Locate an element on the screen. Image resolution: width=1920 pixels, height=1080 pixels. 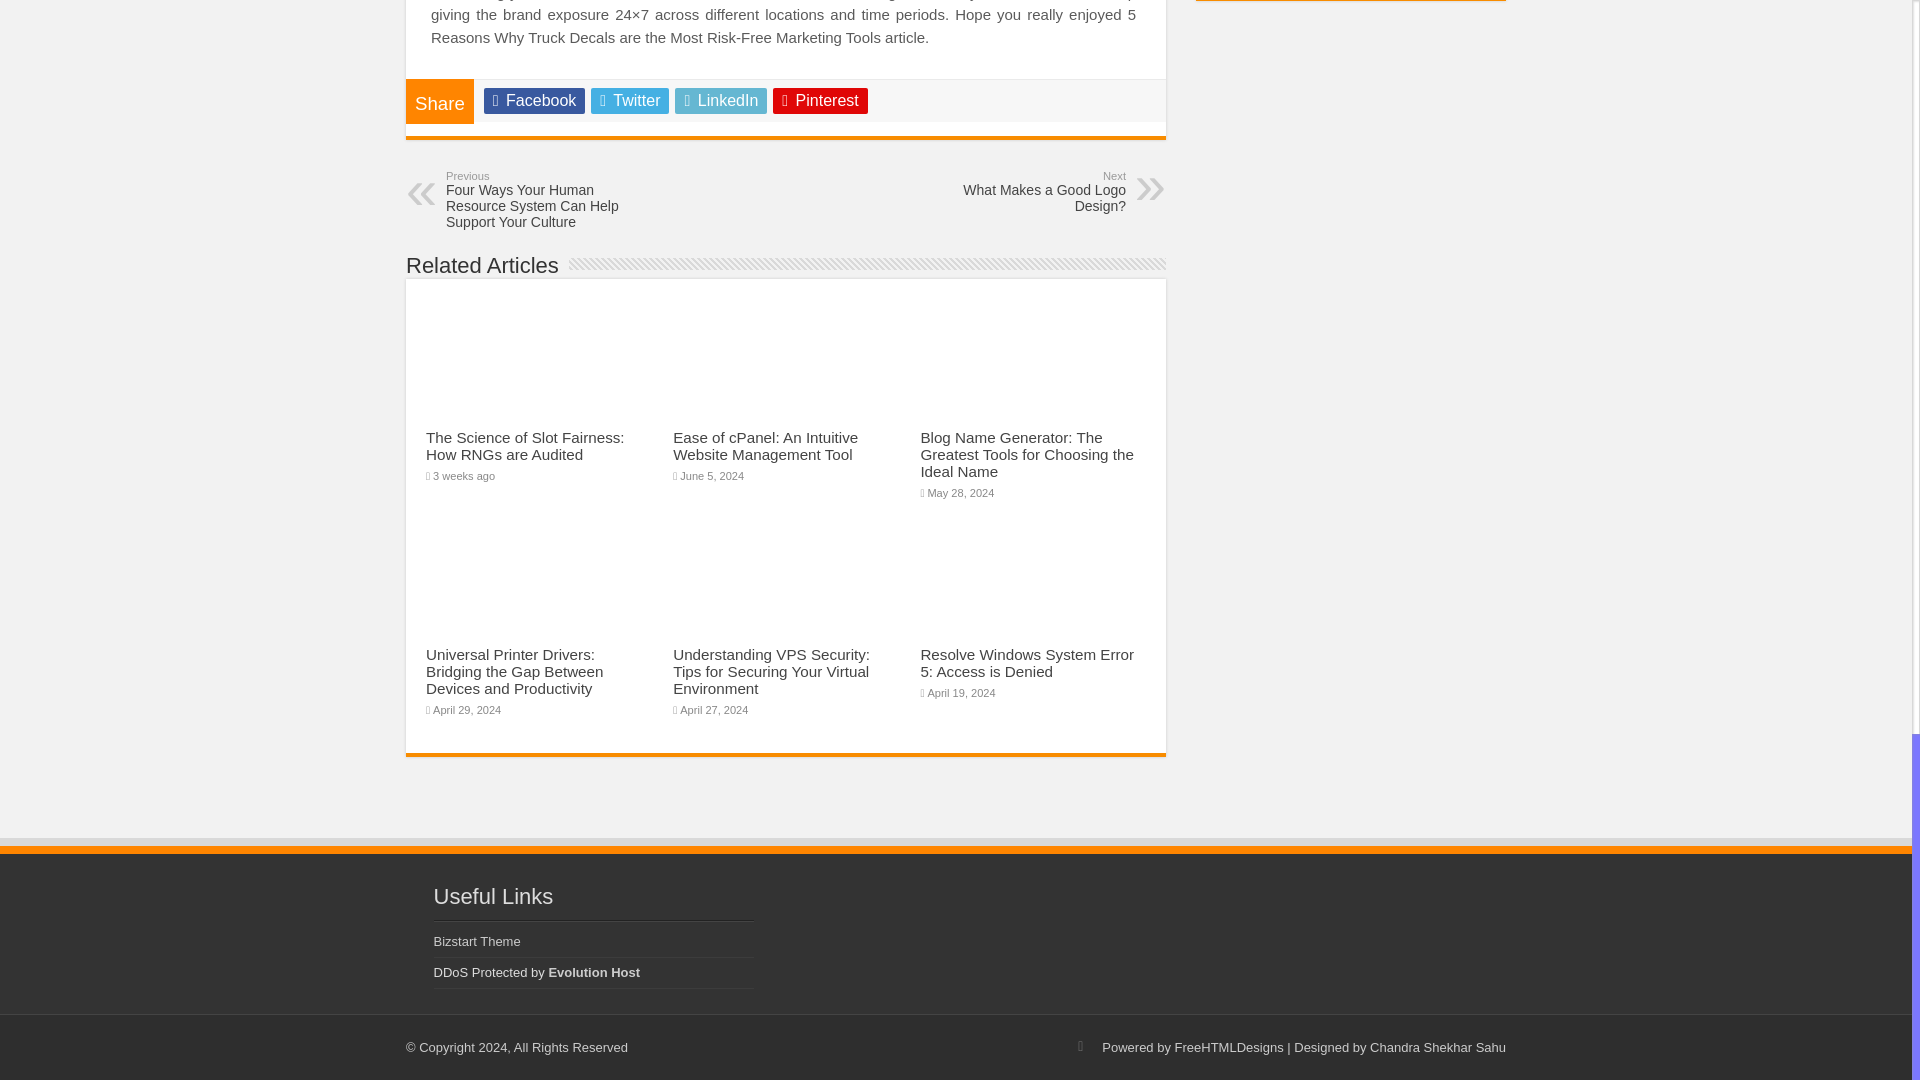
LinkedIn is located at coordinates (630, 100).